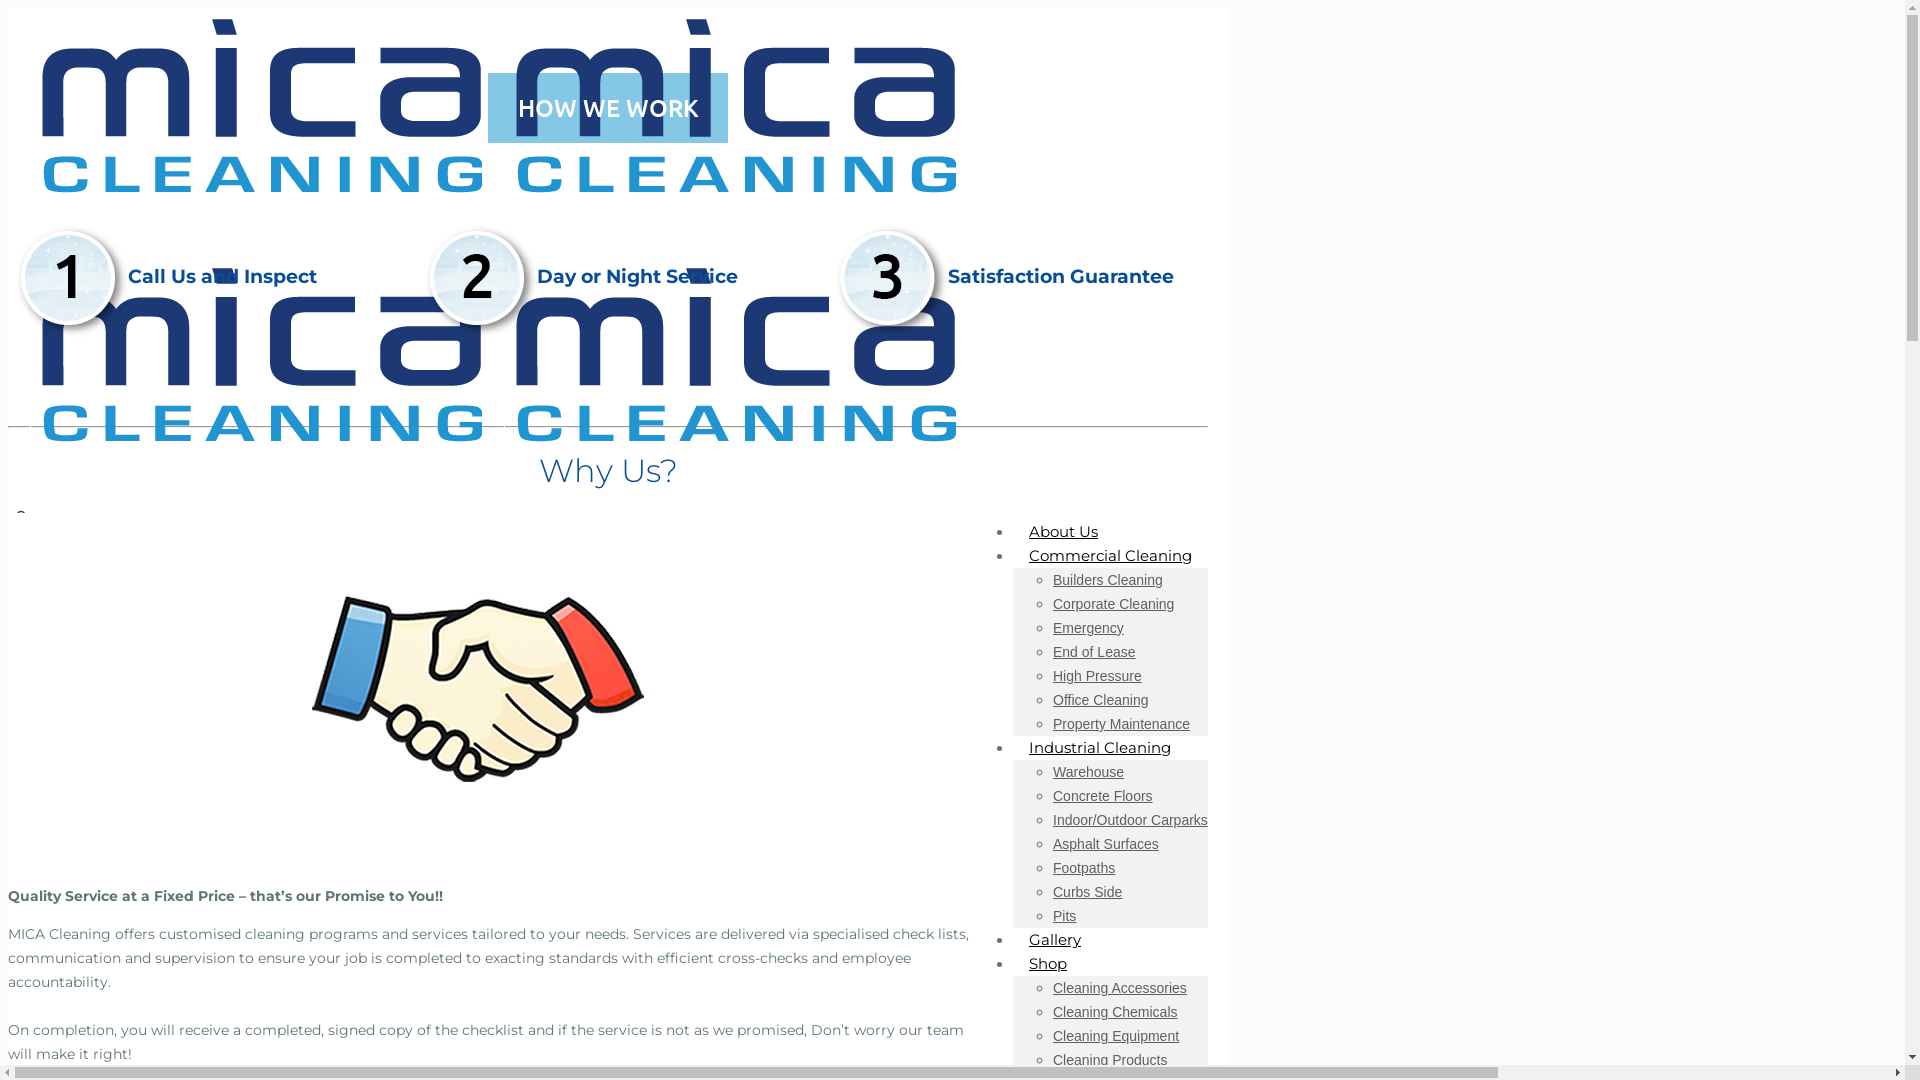 The image size is (1920, 1080). I want to click on Corporate Cleaning, so click(1114, 604).